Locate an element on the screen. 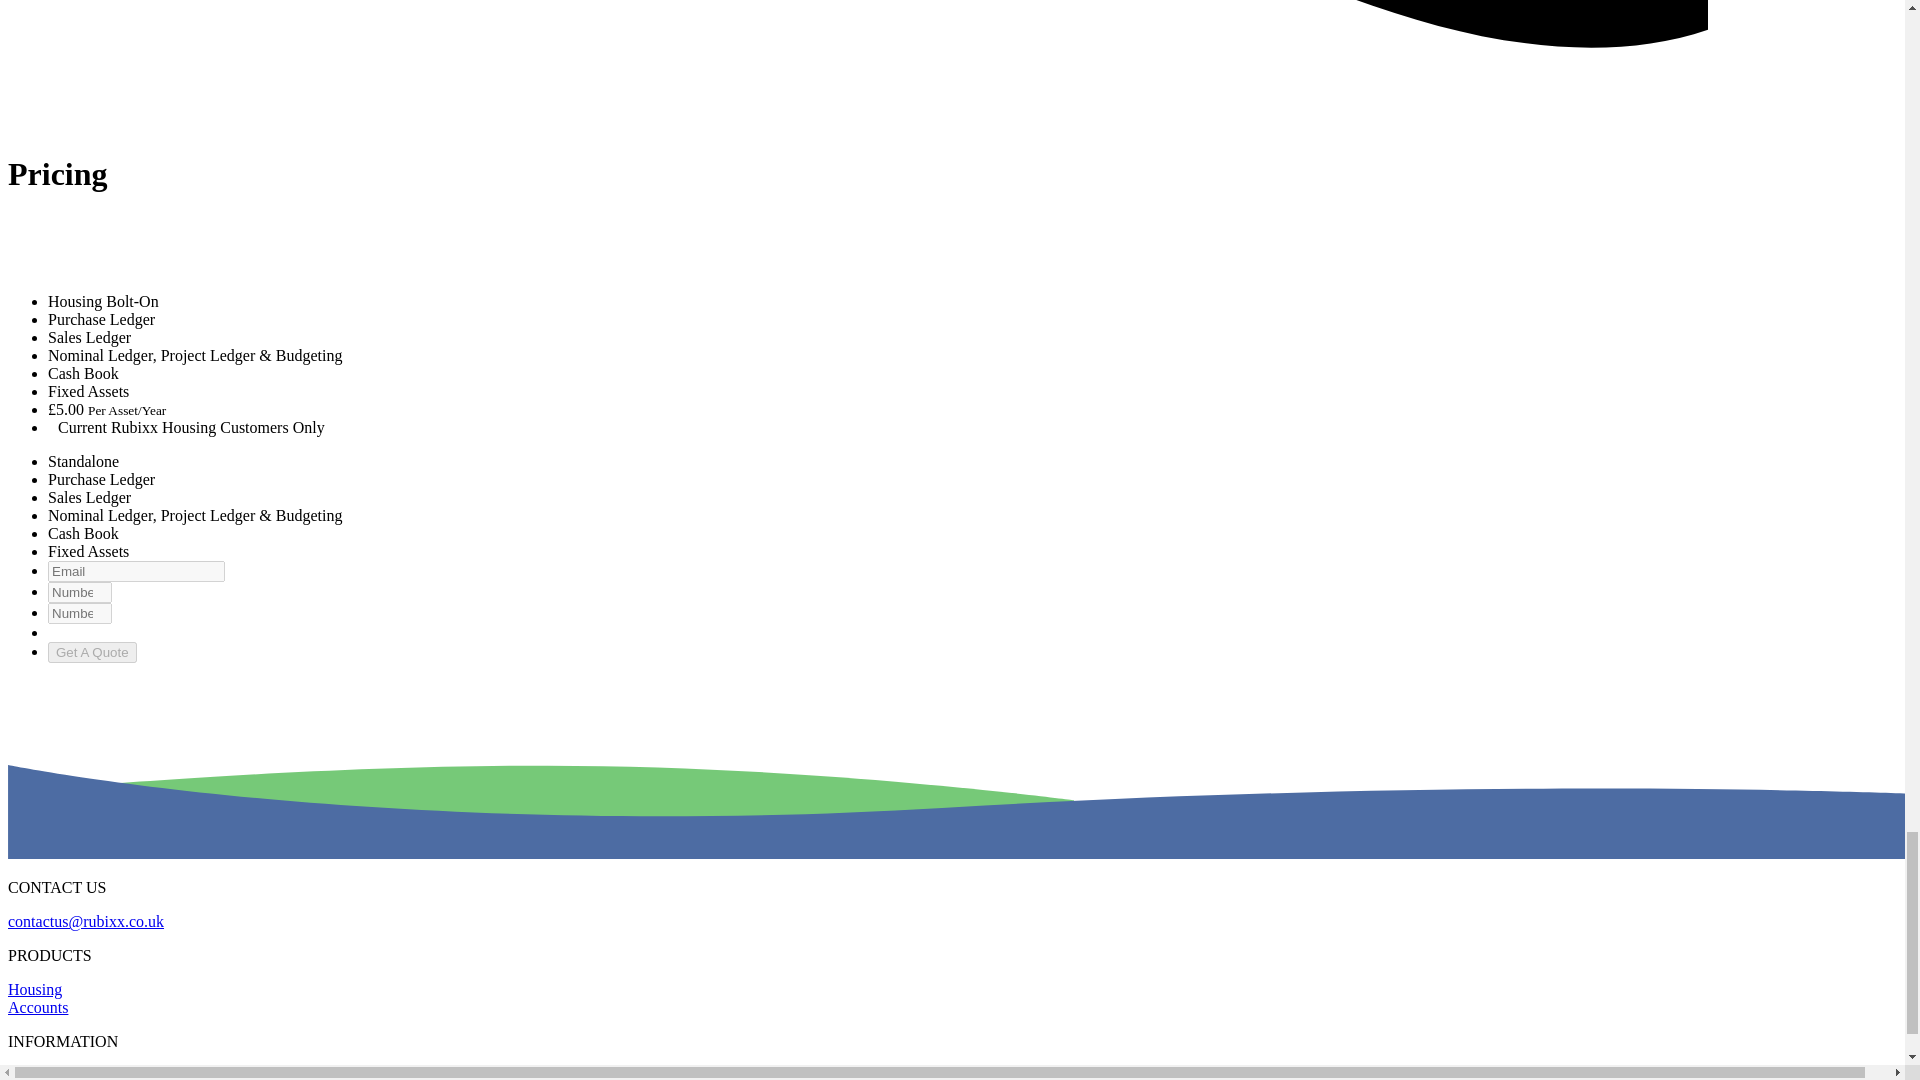 This screenshot has height=1080, width=1920. Housing is located at coordinates (34, 988).